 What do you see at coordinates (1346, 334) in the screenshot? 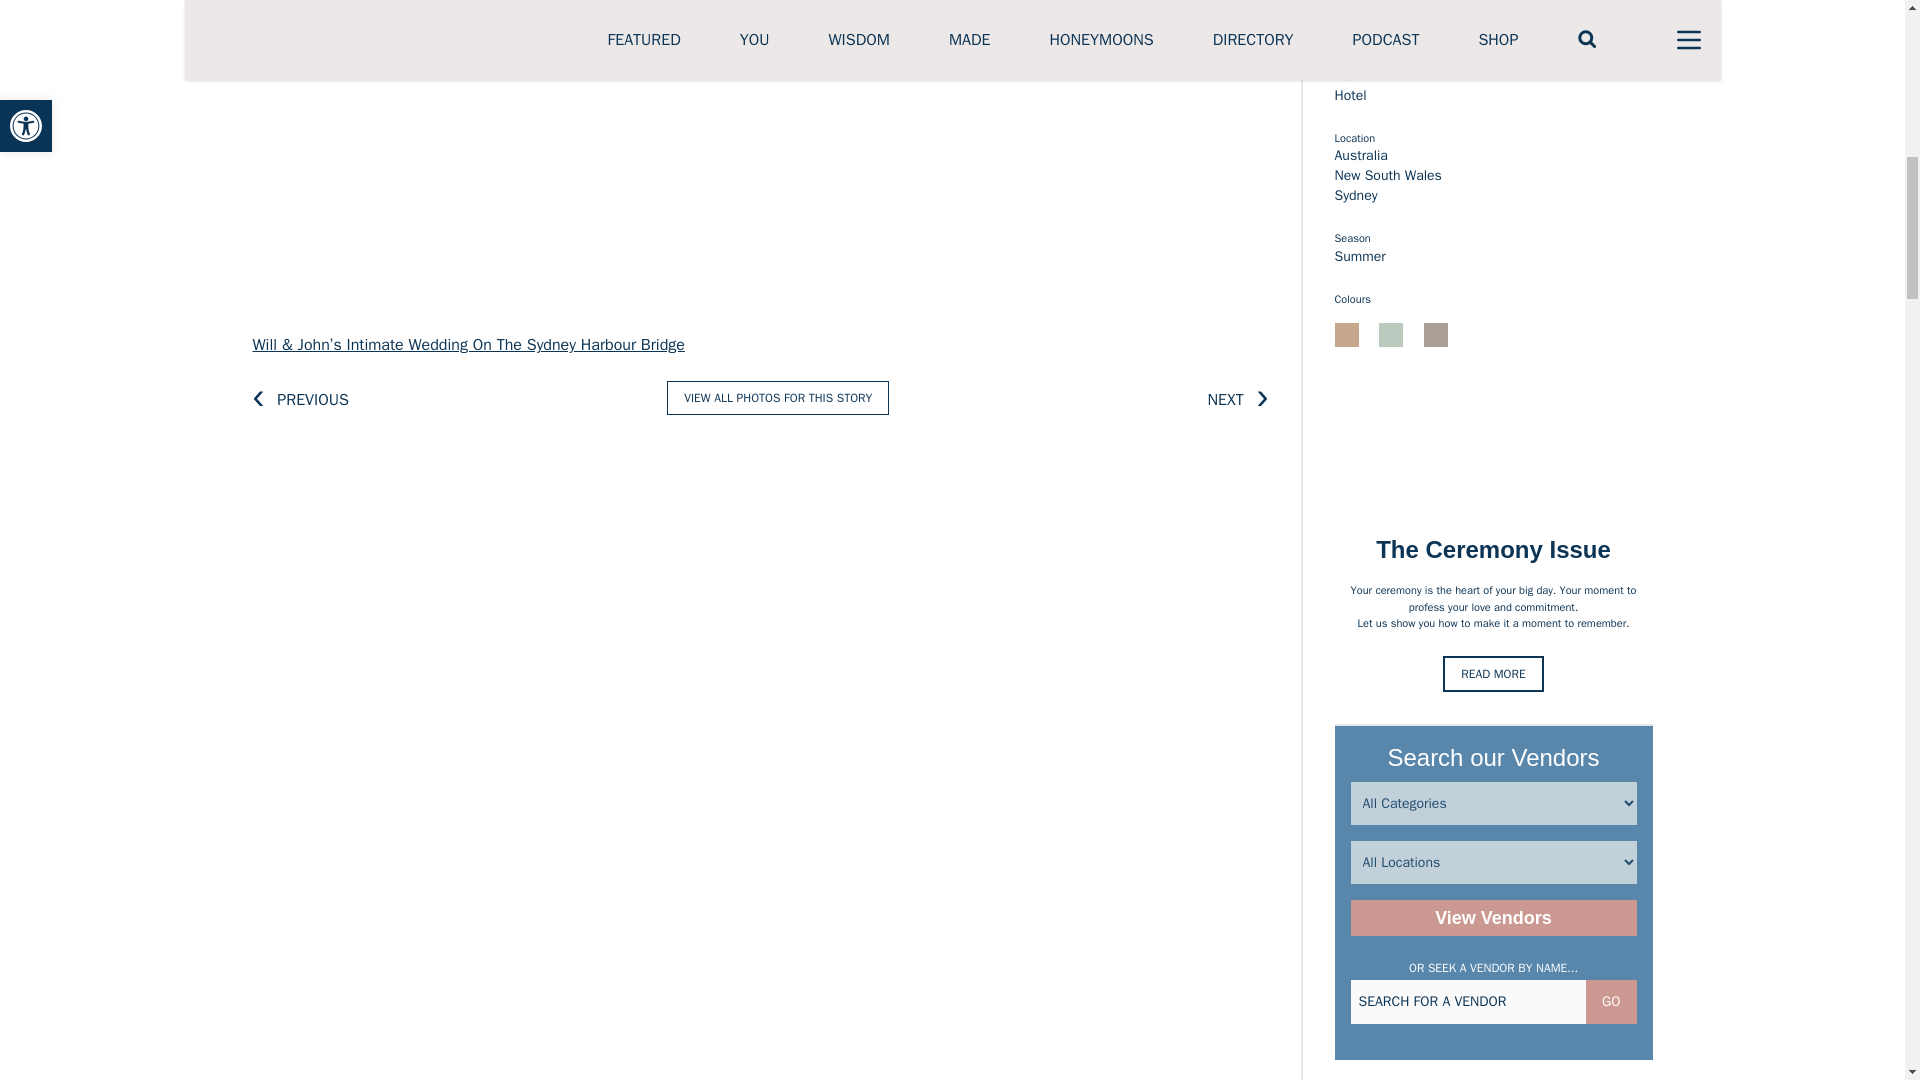
I see `Milk Coffee` at bounding box center [1346, 334].